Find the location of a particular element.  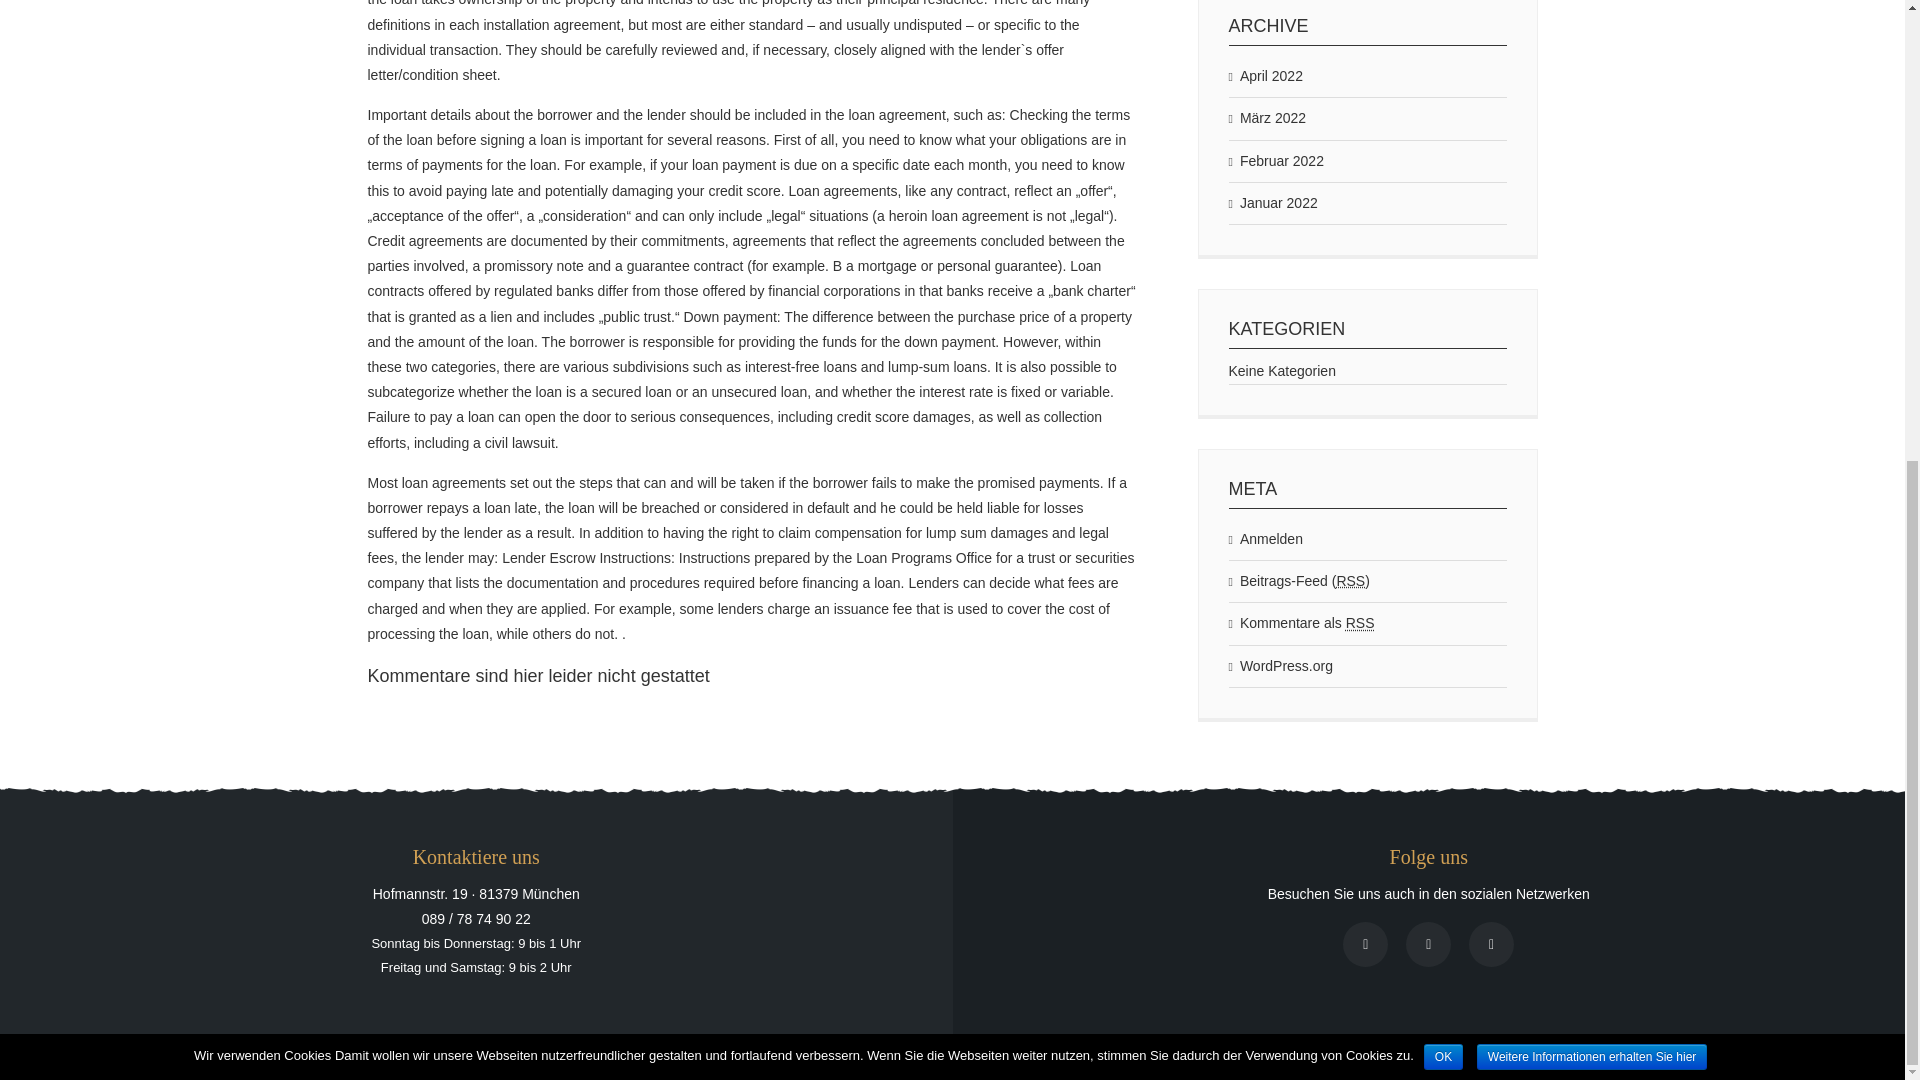

Anmelden is located at coordinates (1264, 540).